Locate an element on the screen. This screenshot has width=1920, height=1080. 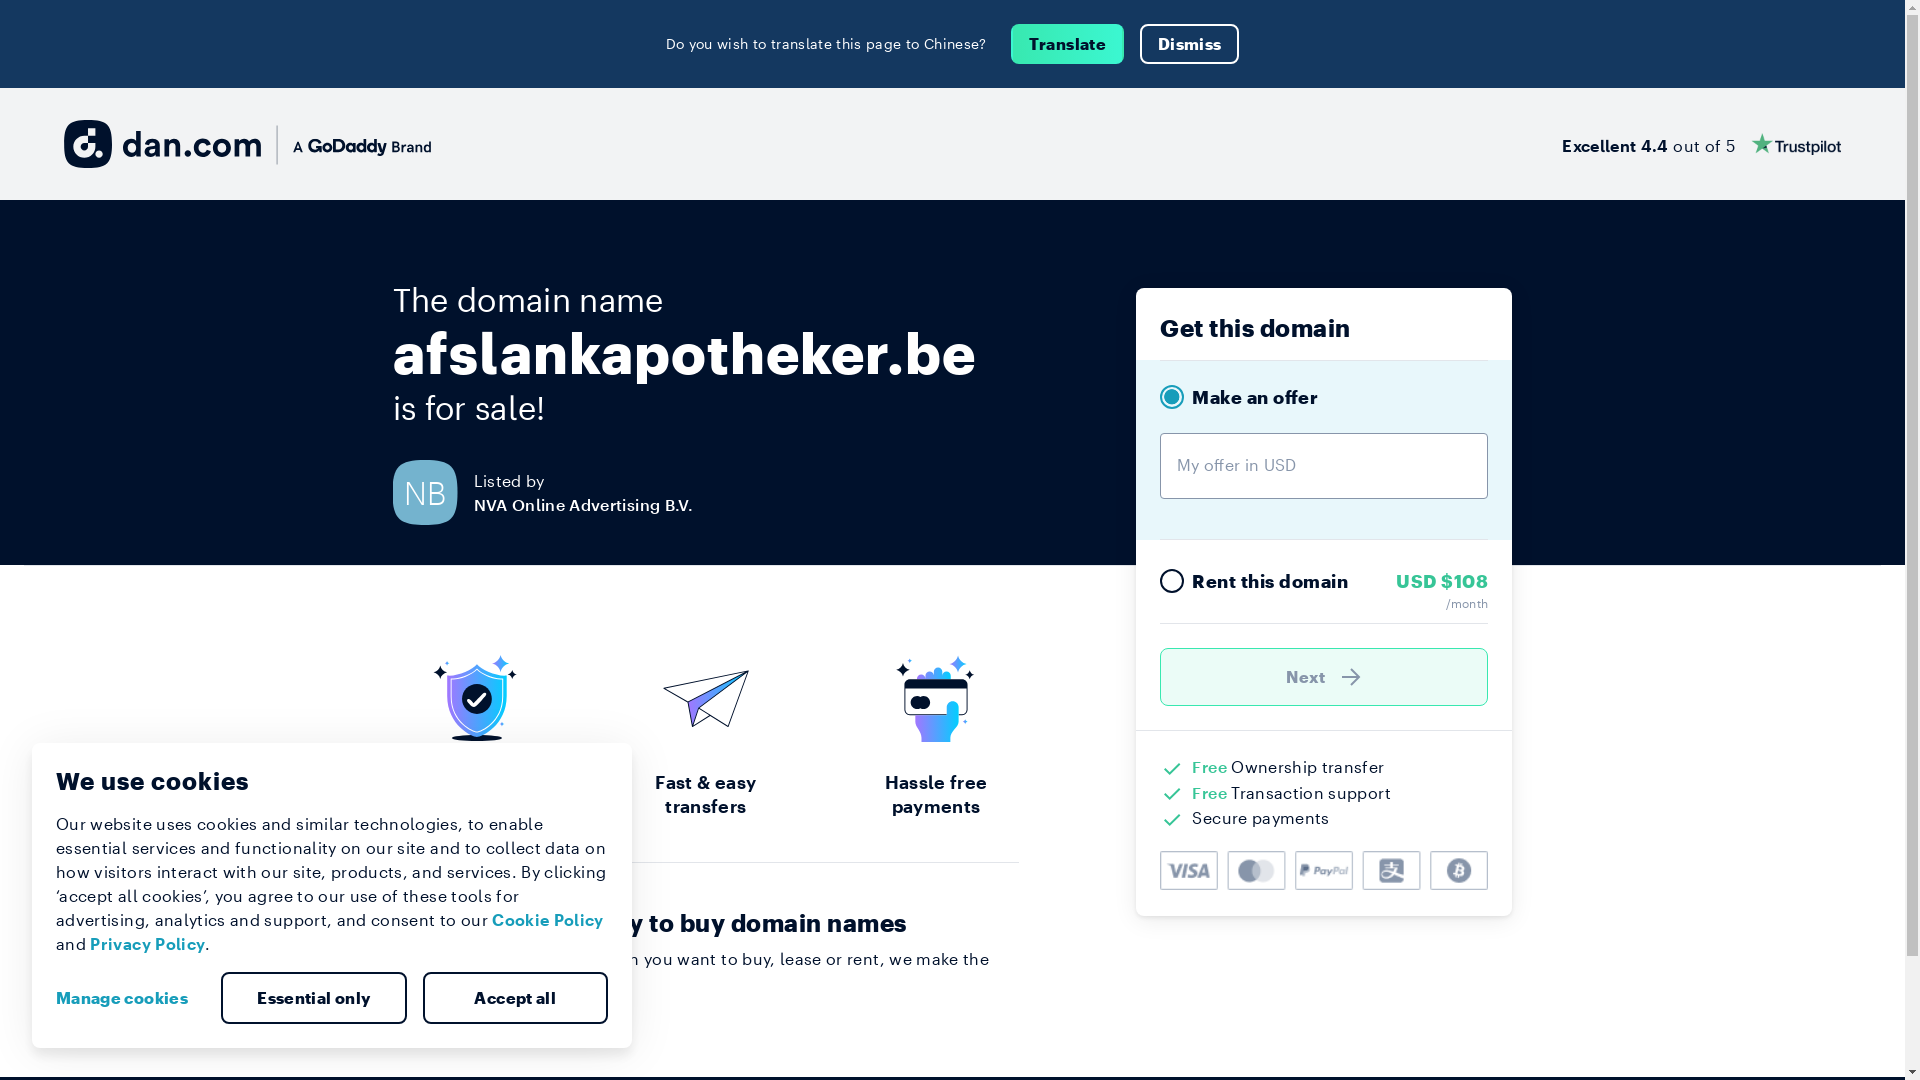
Dismiss is located at coordinates (1190, 44).